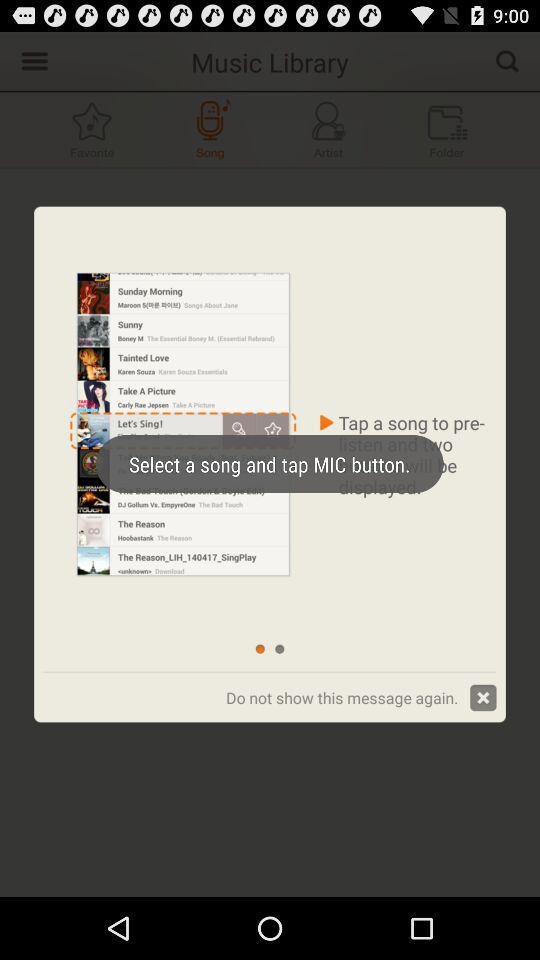  I want to click on go to favorites, so click(92, 130).